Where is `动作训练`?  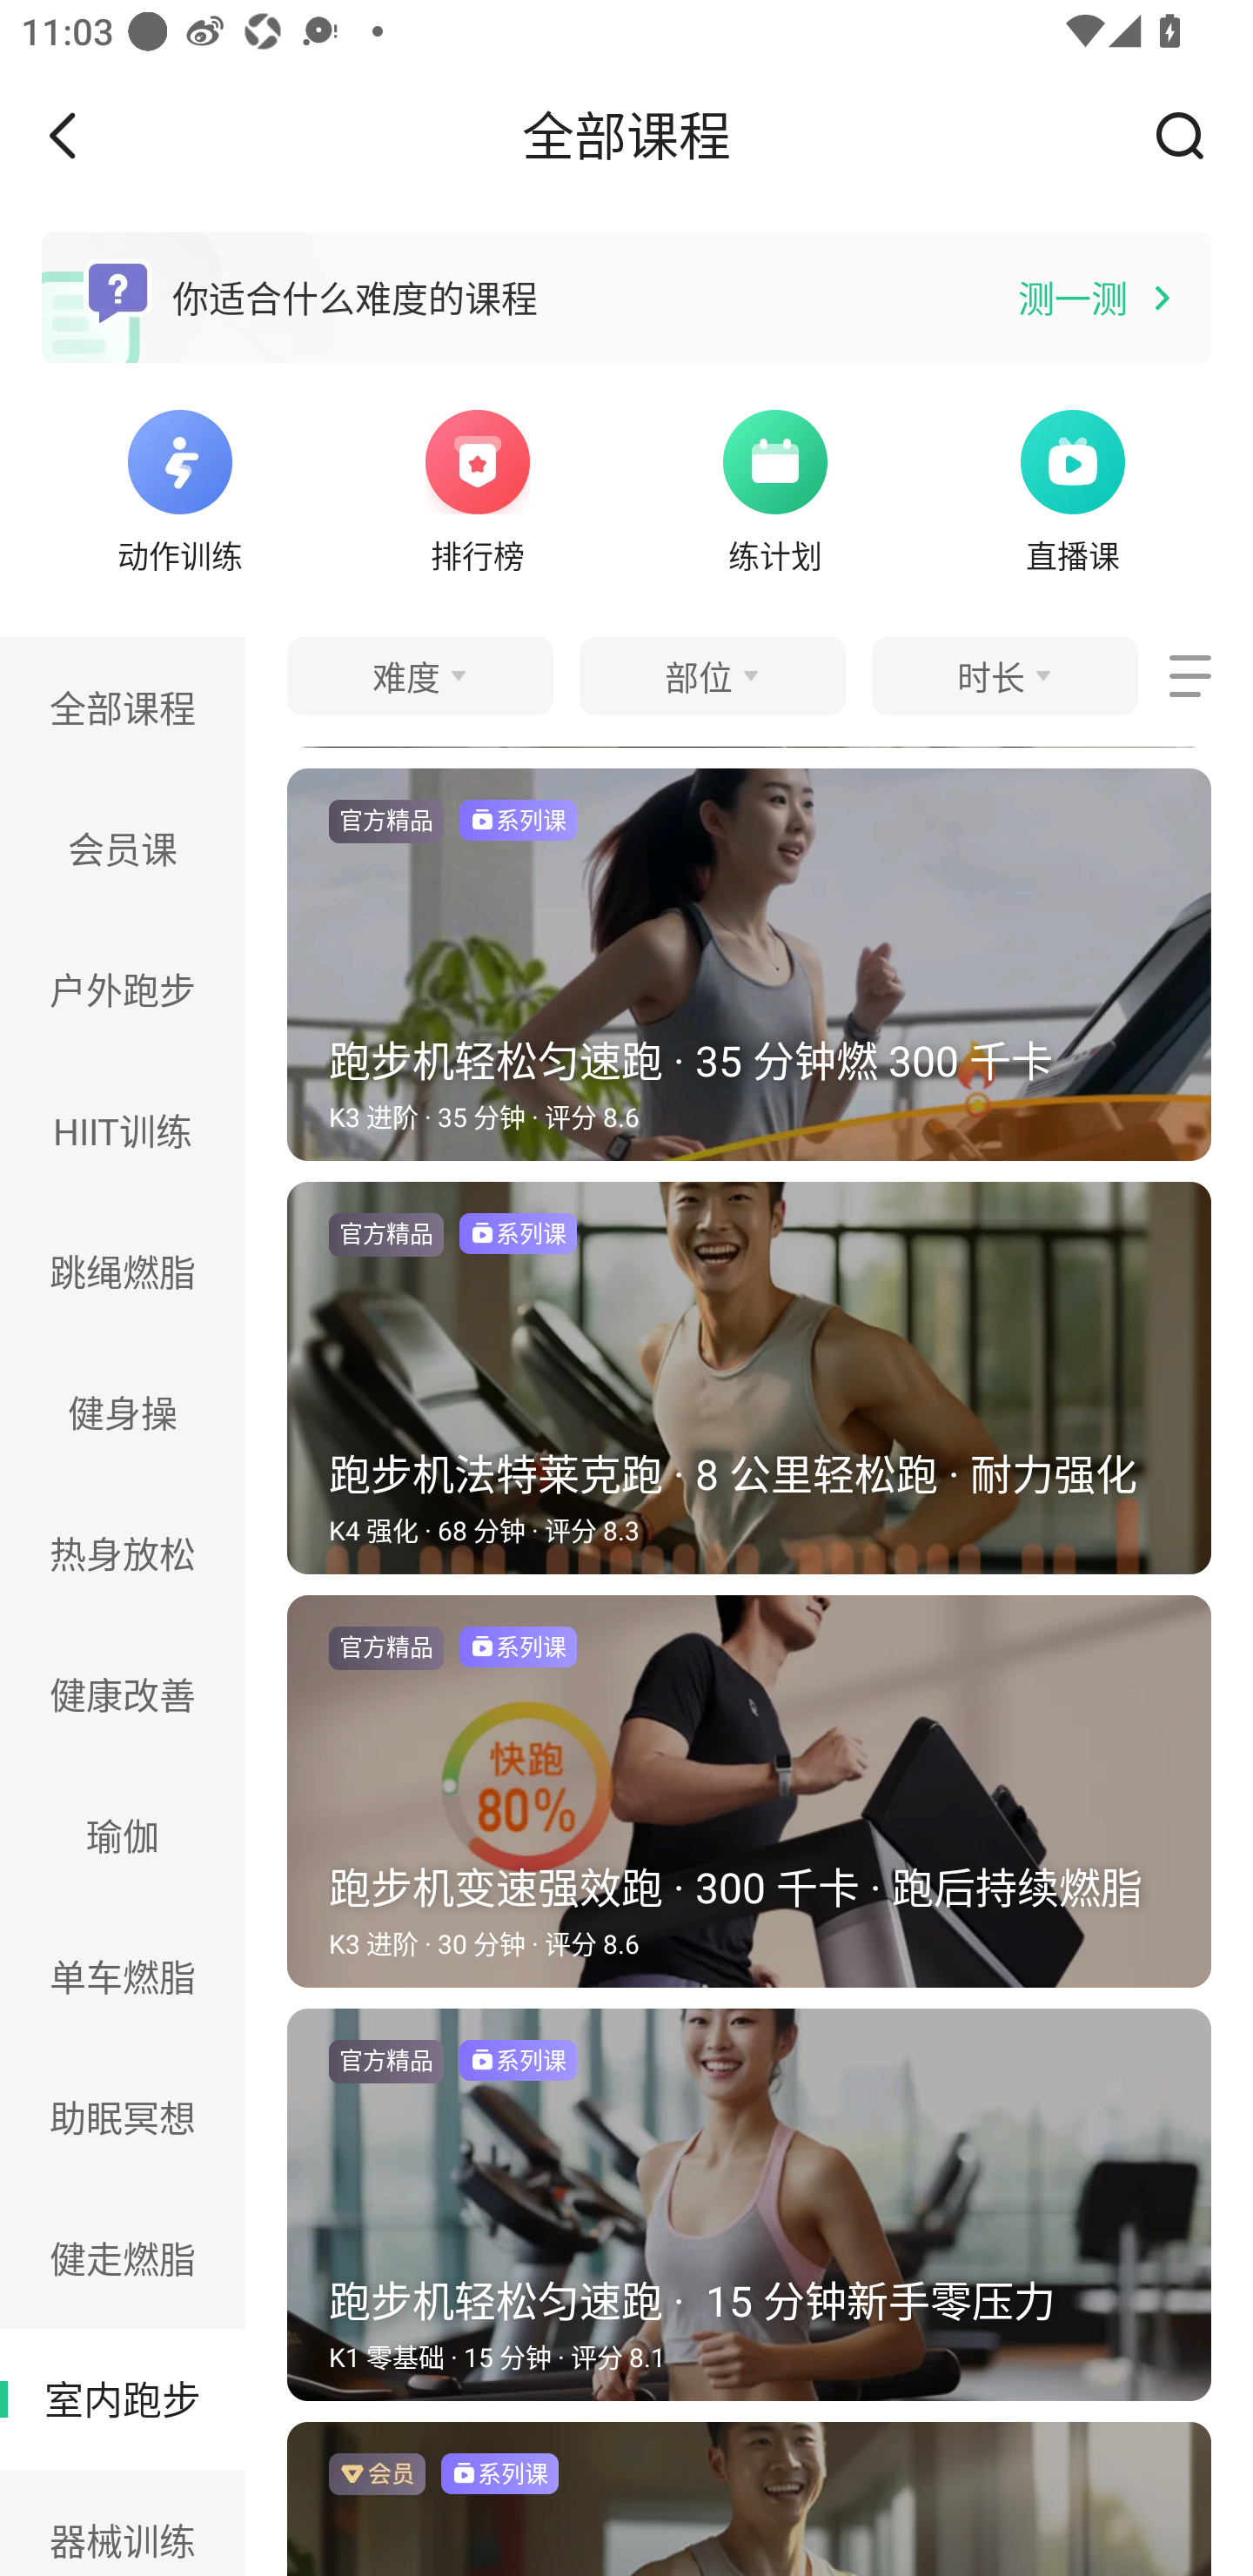
动作训练 is located at coordinates (179, 487).